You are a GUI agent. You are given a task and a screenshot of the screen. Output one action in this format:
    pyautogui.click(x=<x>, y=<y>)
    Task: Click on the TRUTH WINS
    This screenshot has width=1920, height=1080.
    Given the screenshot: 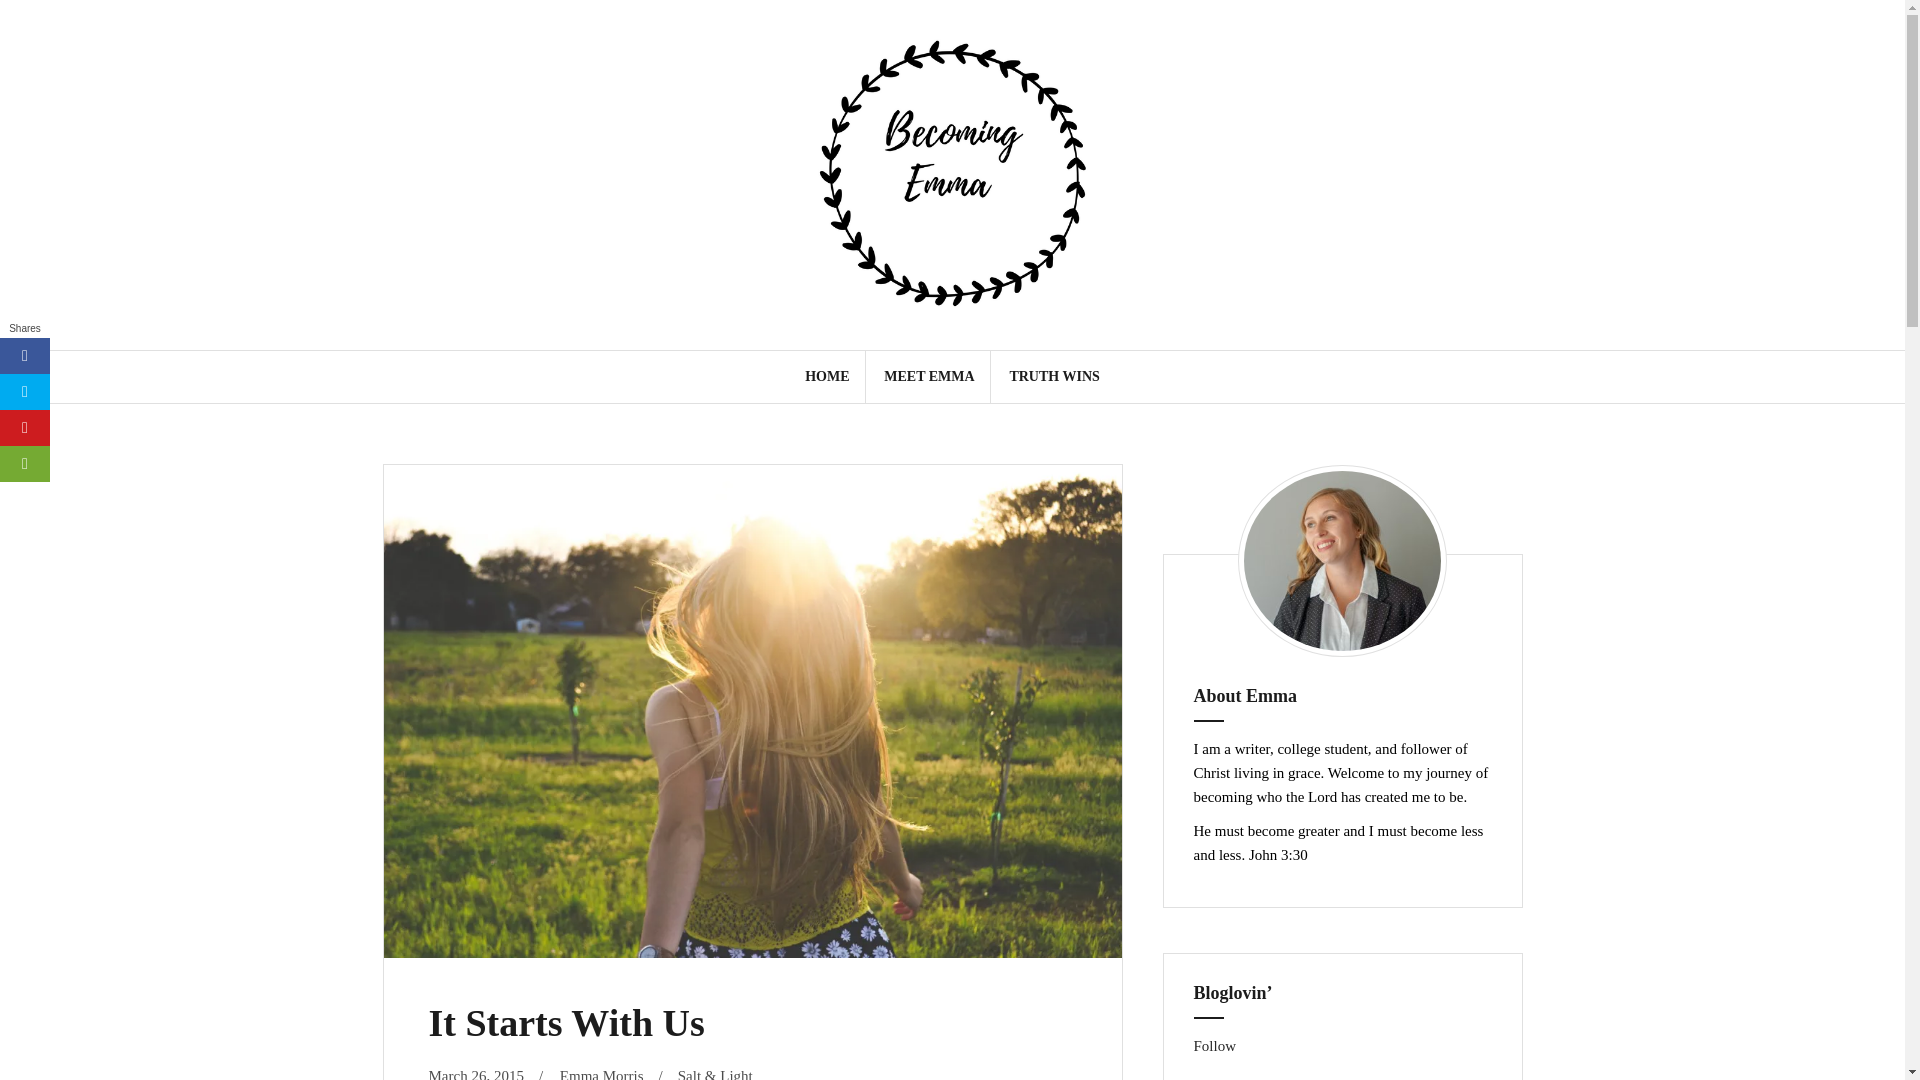 What is the action you would take?
    pyautogui.click(x=1054, y=376)
    